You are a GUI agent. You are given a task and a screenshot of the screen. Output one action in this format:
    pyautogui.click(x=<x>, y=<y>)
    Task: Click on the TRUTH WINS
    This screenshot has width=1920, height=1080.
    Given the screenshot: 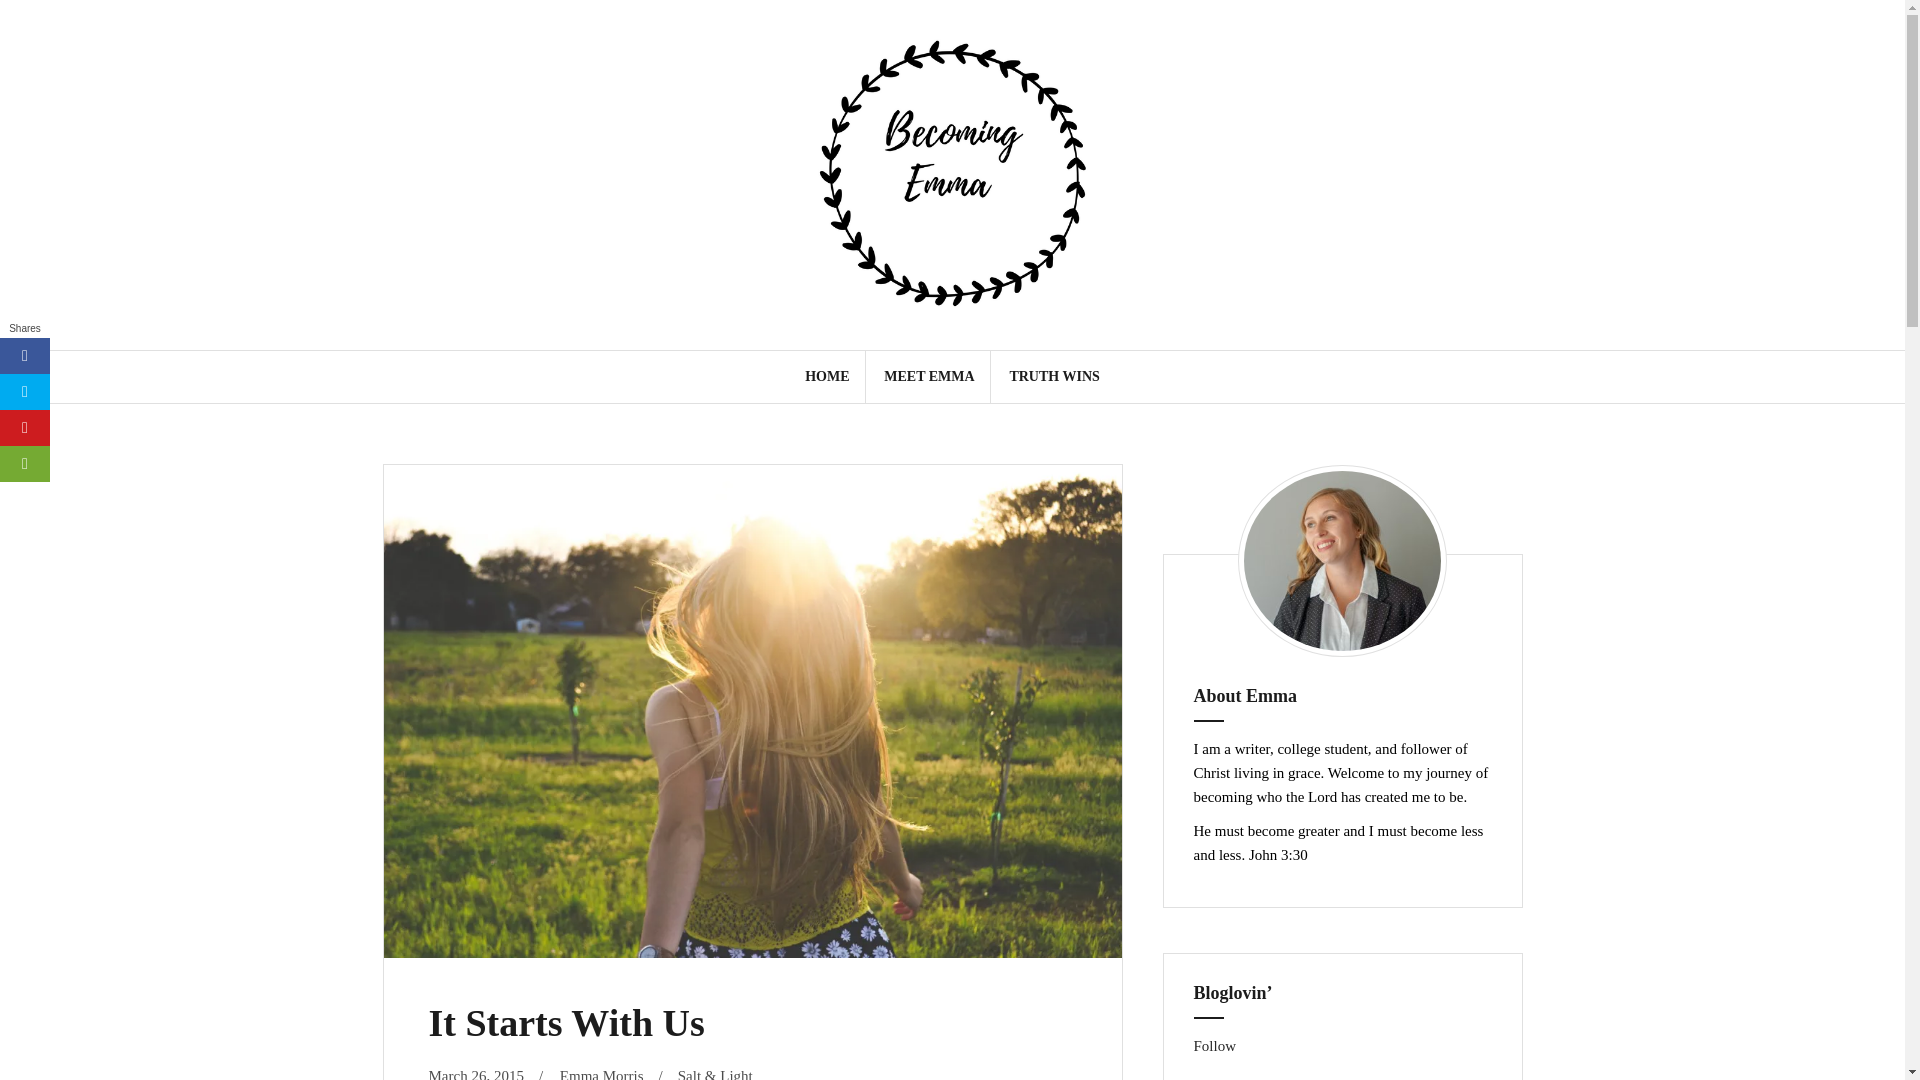 What is the action you would take?
    pyautogui.click(x=1054, y=376)
    